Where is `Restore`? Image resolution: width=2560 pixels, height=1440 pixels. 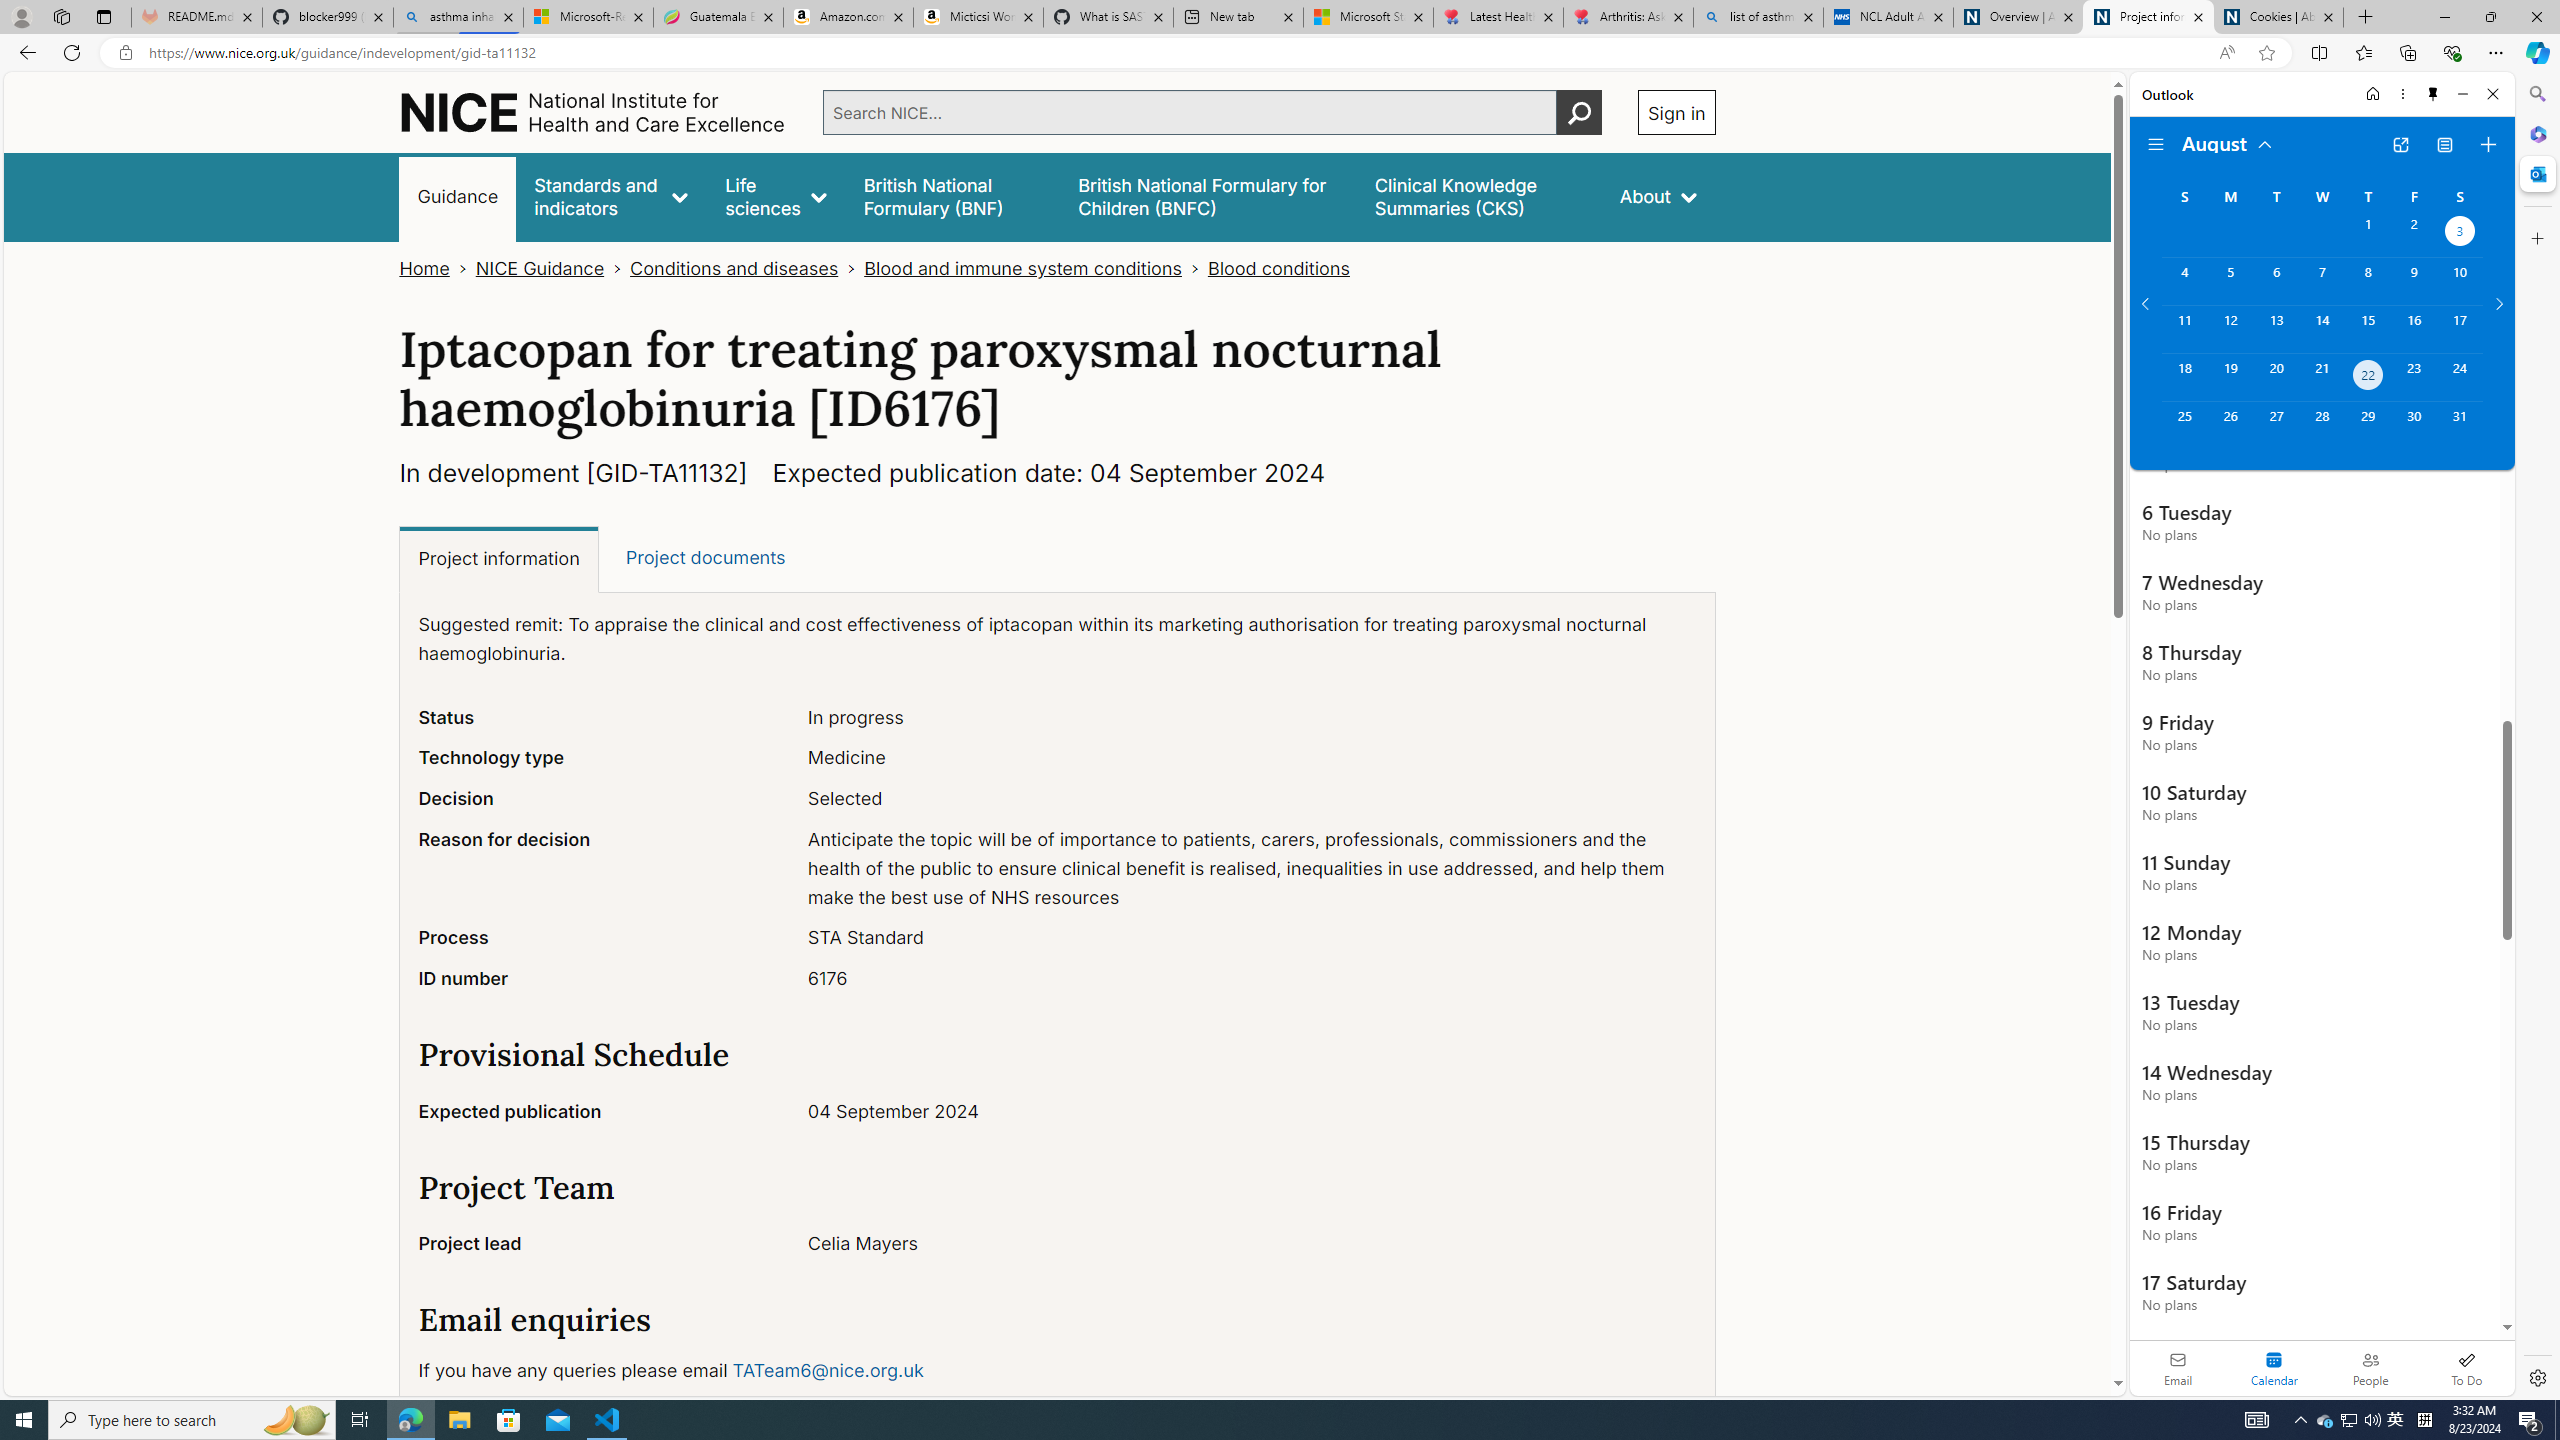 Restore is located at coordinates (2490, 17).